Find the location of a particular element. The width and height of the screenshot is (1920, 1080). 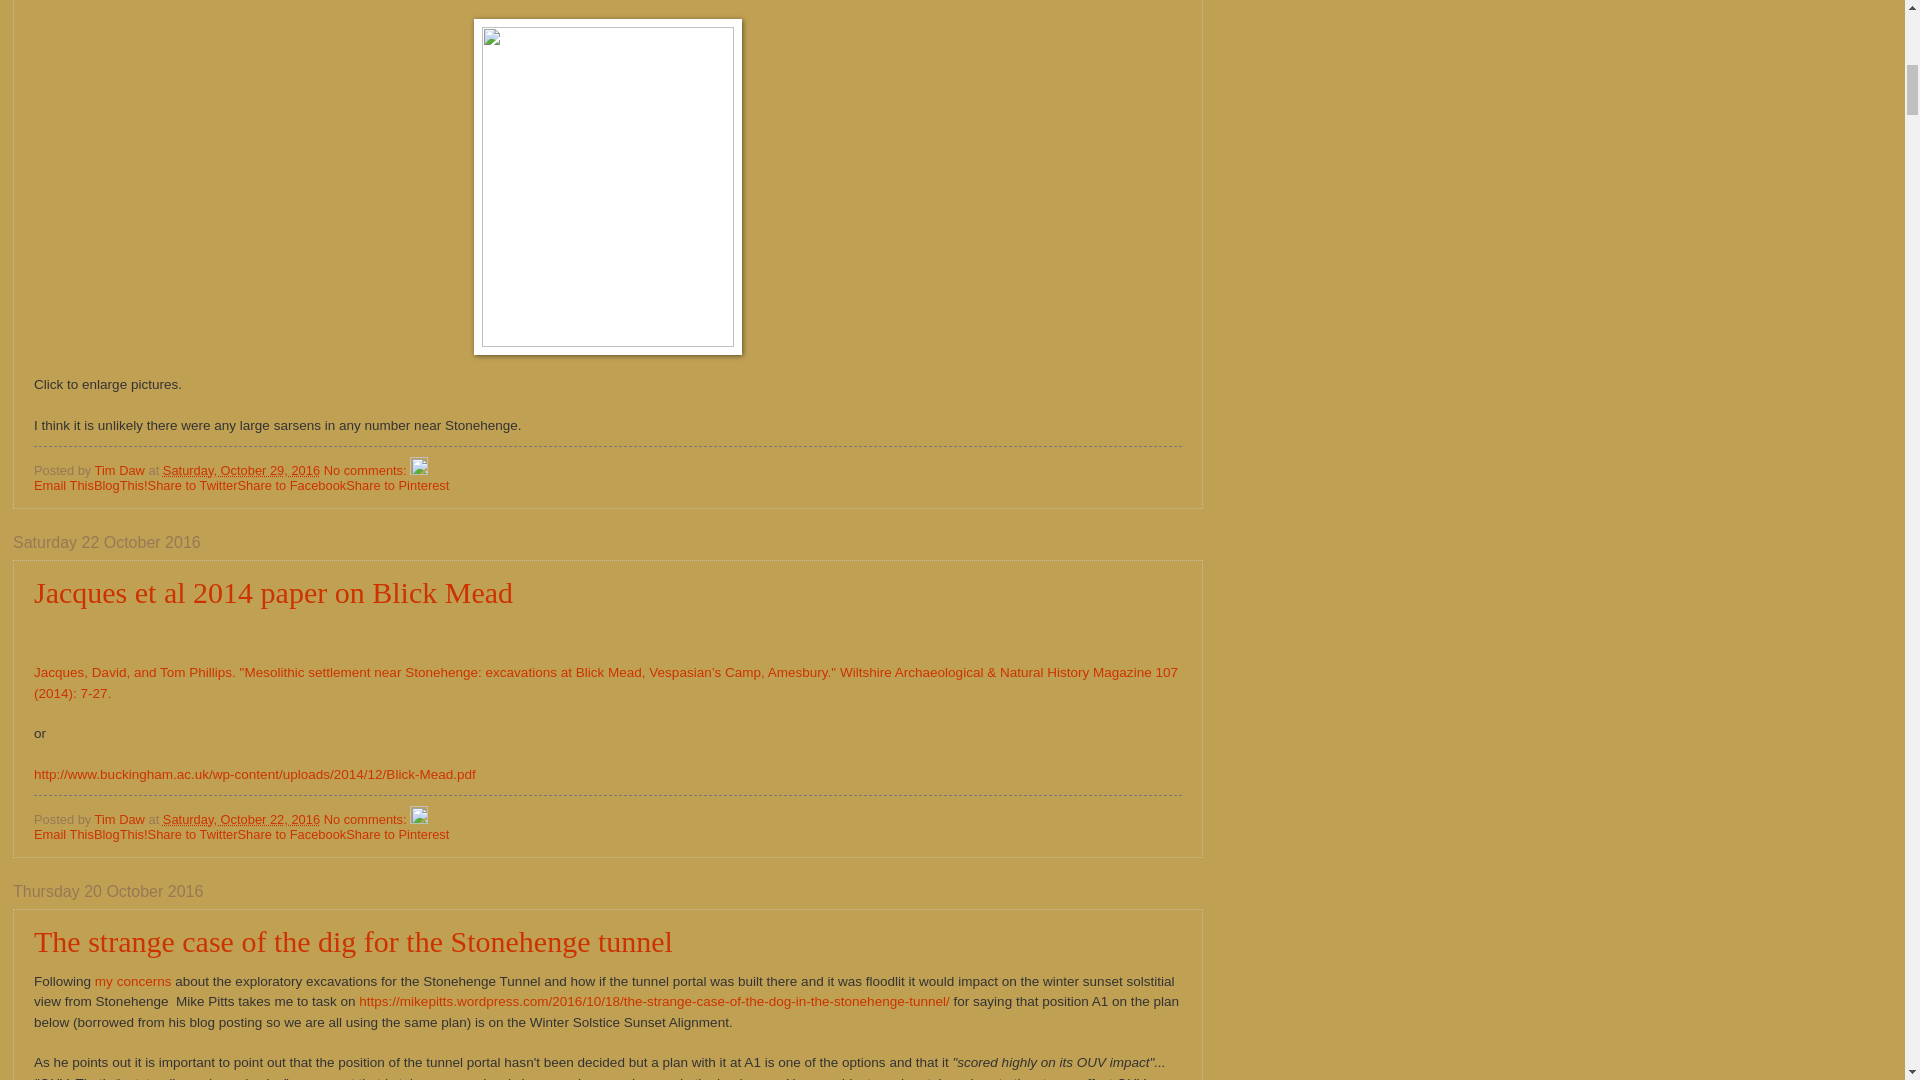

Share to Facebook is located at coordinates (290, 485).